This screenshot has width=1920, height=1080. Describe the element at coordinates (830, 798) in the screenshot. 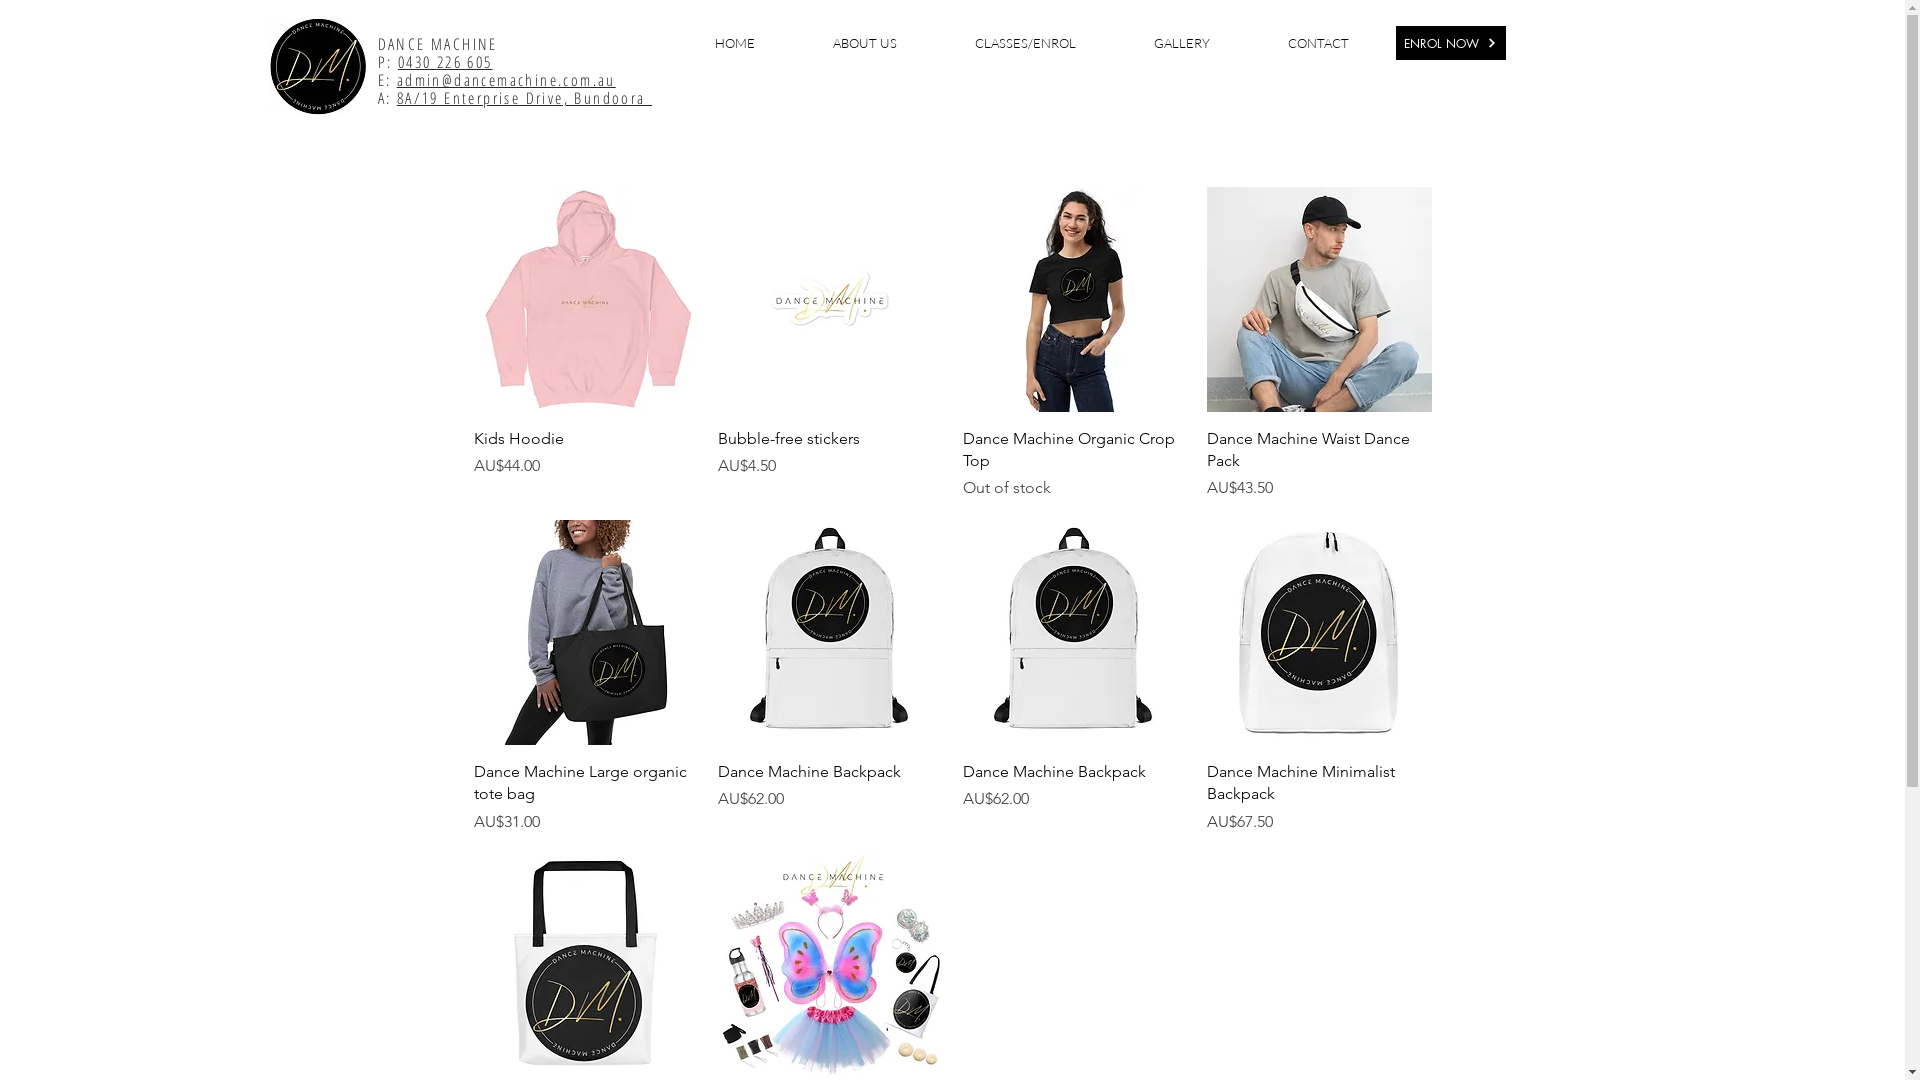

I see `Dance Machine Backpack
Price
AU$62.00` at that location.